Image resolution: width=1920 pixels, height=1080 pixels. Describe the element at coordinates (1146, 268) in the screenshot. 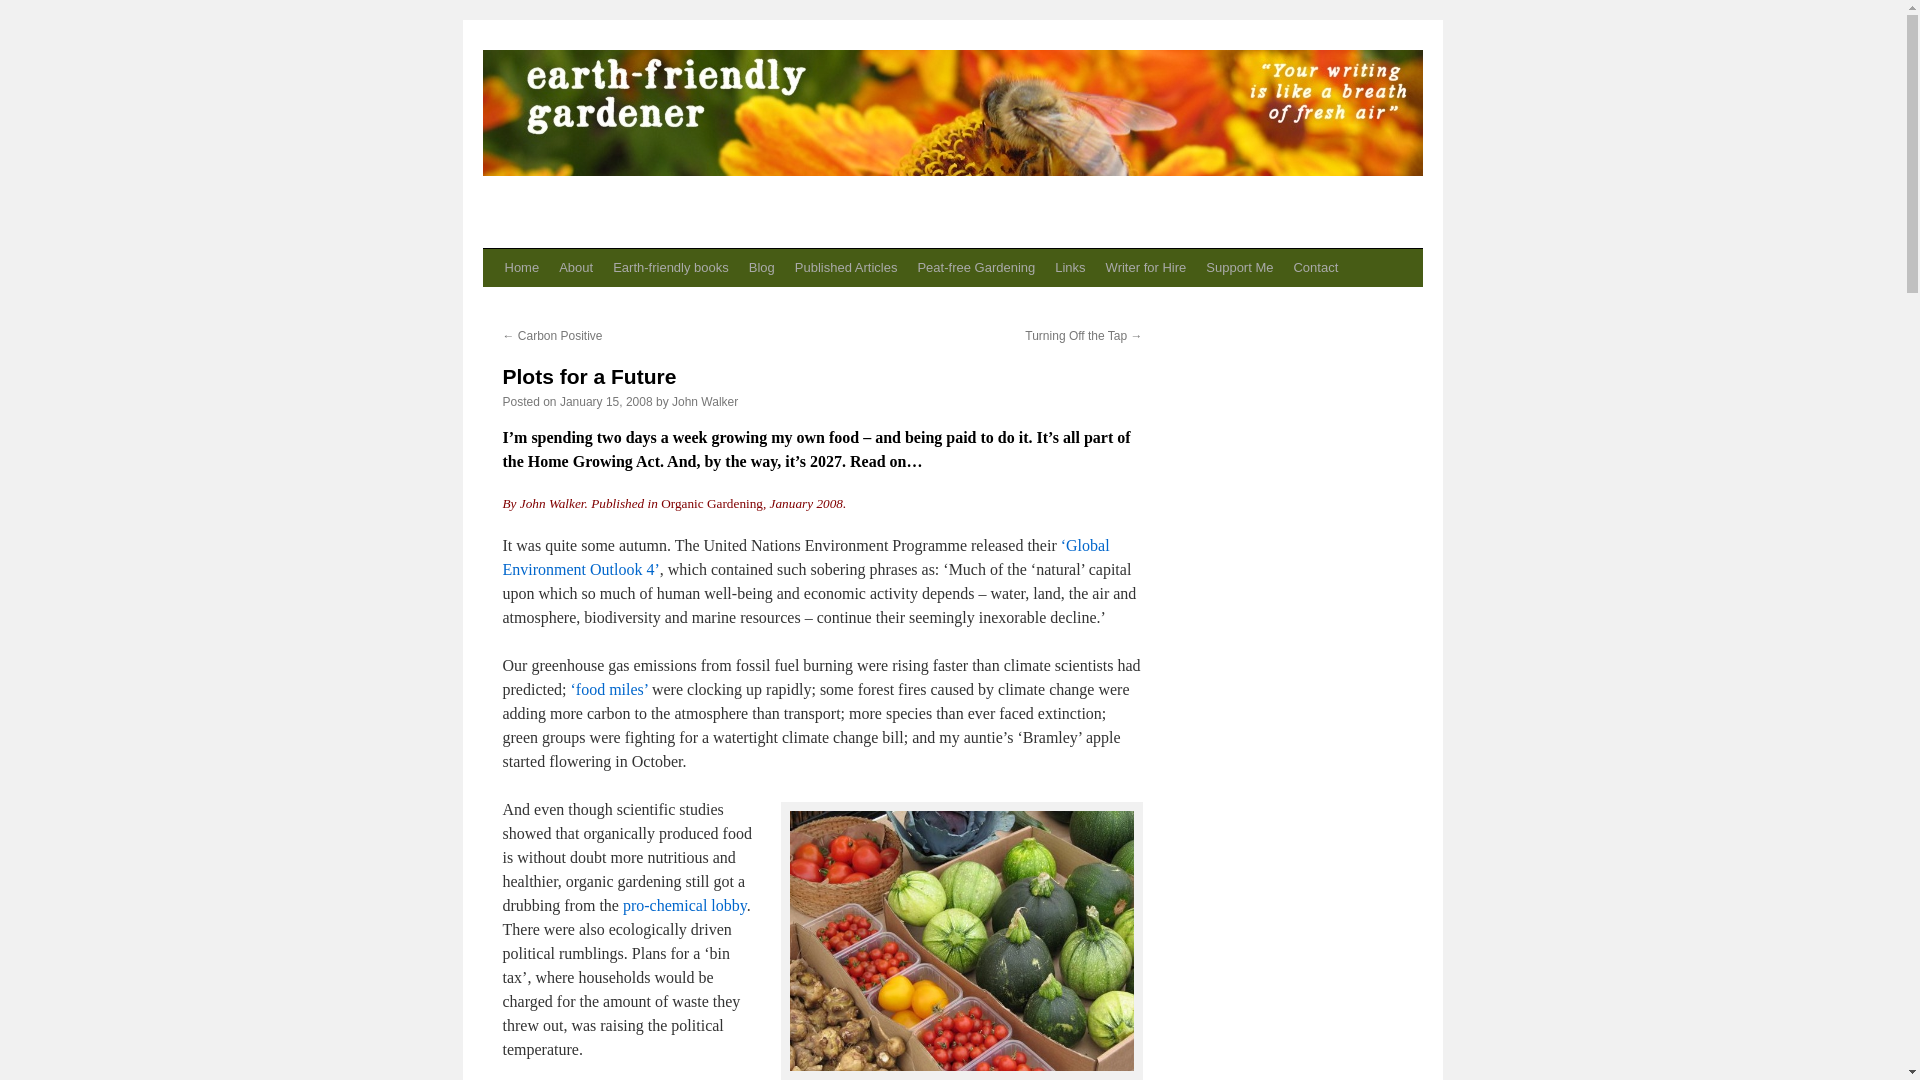

I see `Writer for Hire` at that location.